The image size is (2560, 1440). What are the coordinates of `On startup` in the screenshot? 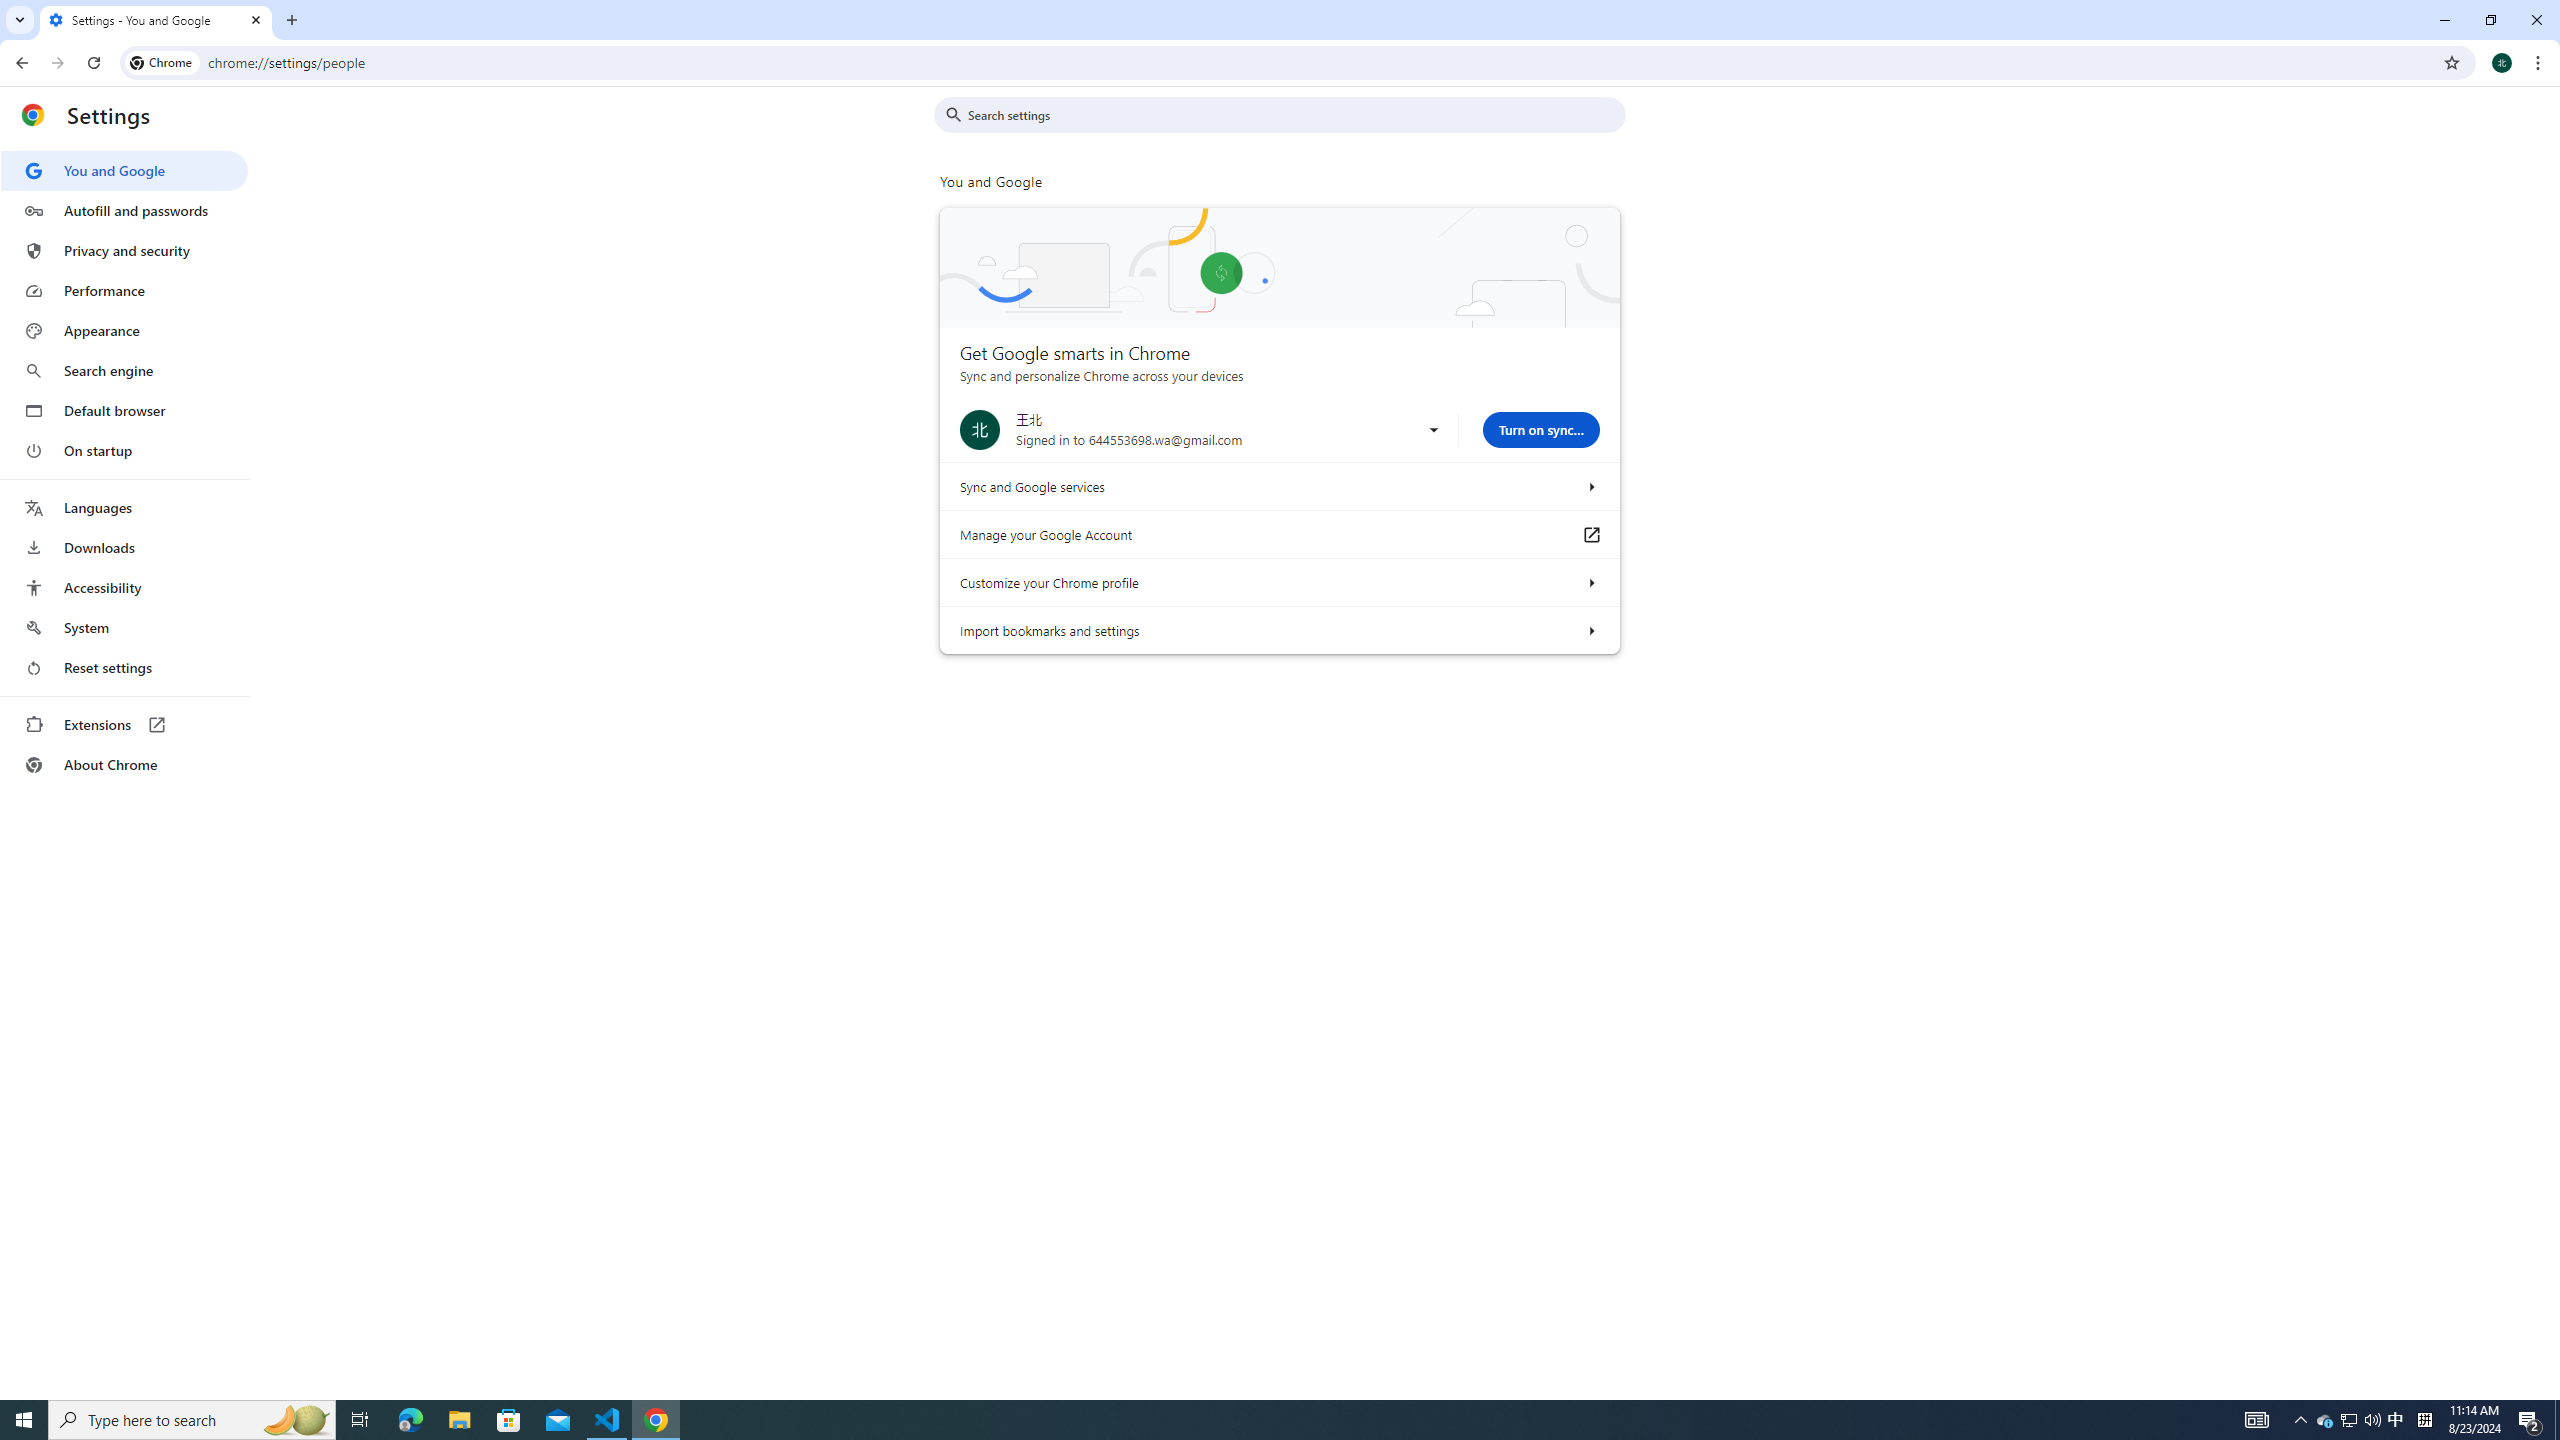 It's located at (124, 450).